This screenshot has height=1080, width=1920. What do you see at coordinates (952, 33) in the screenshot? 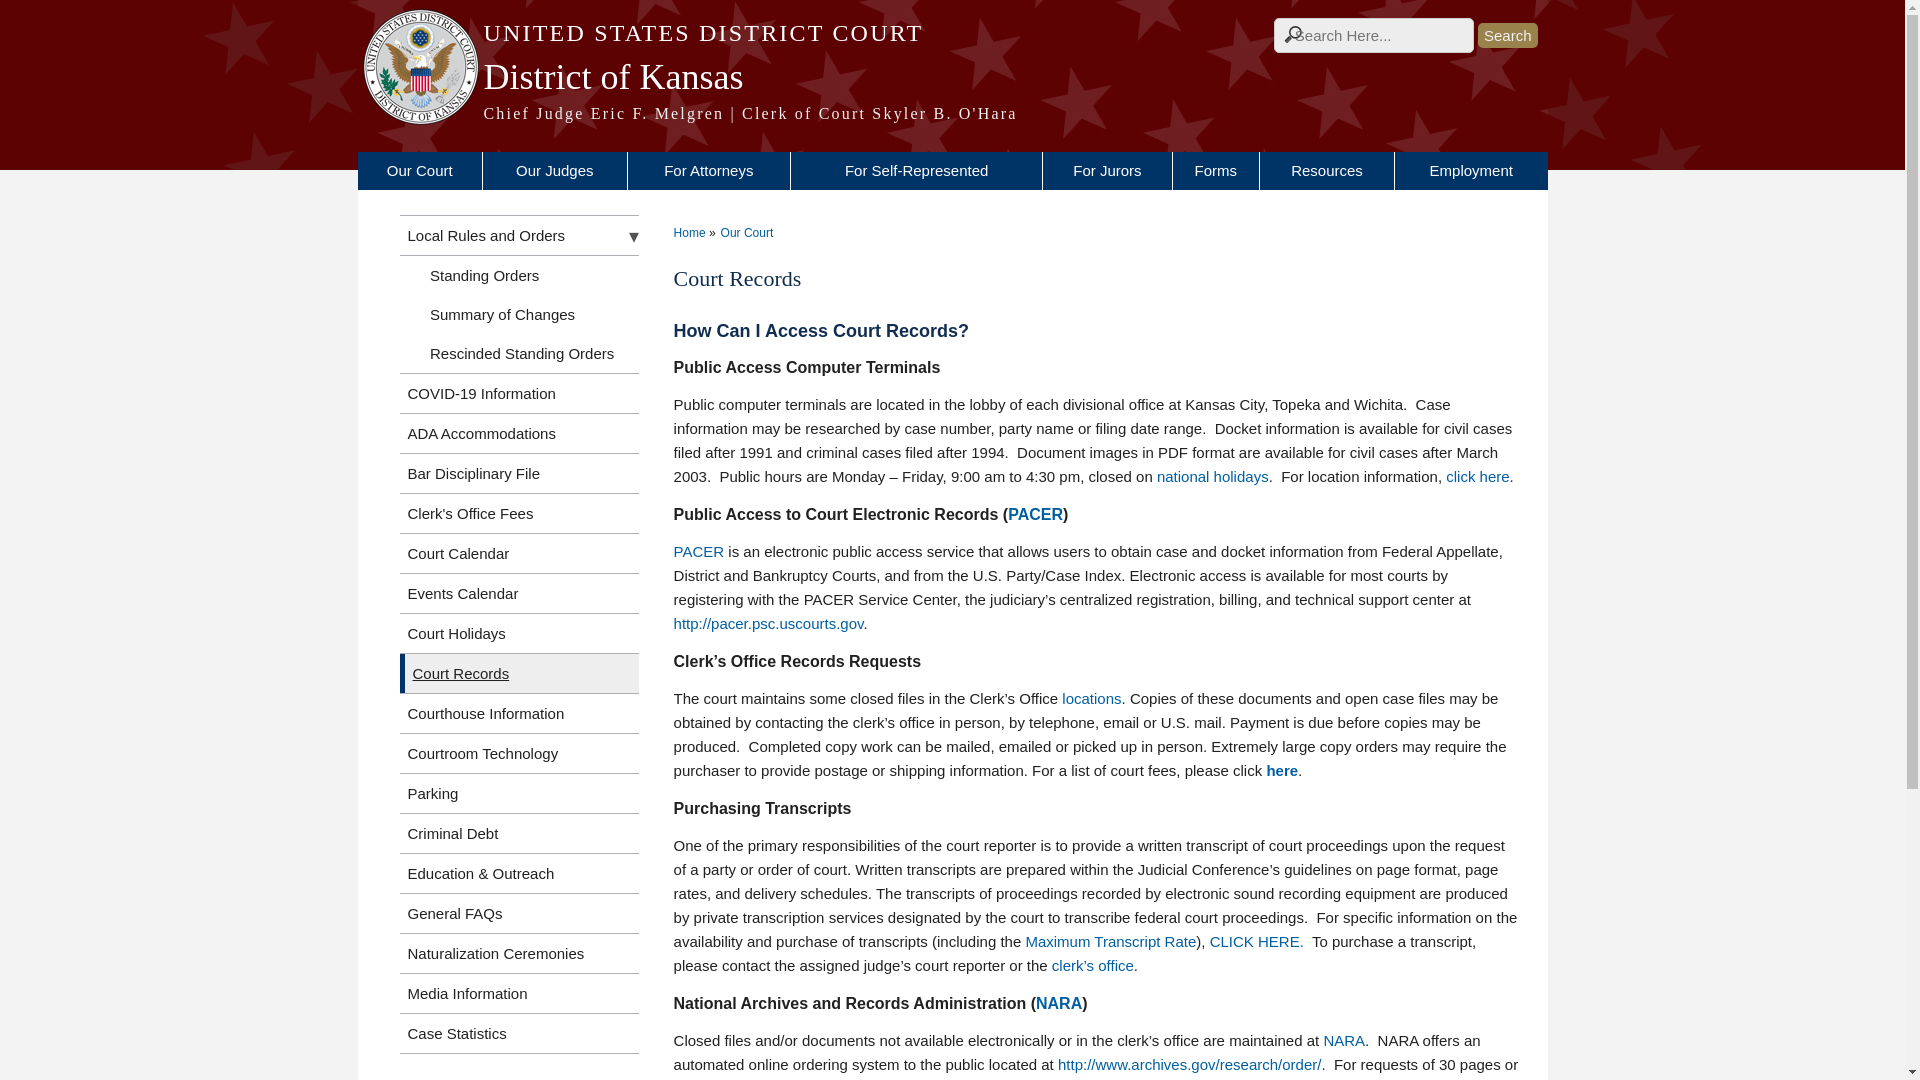
I see `Home` at bounding box center [952, 33].